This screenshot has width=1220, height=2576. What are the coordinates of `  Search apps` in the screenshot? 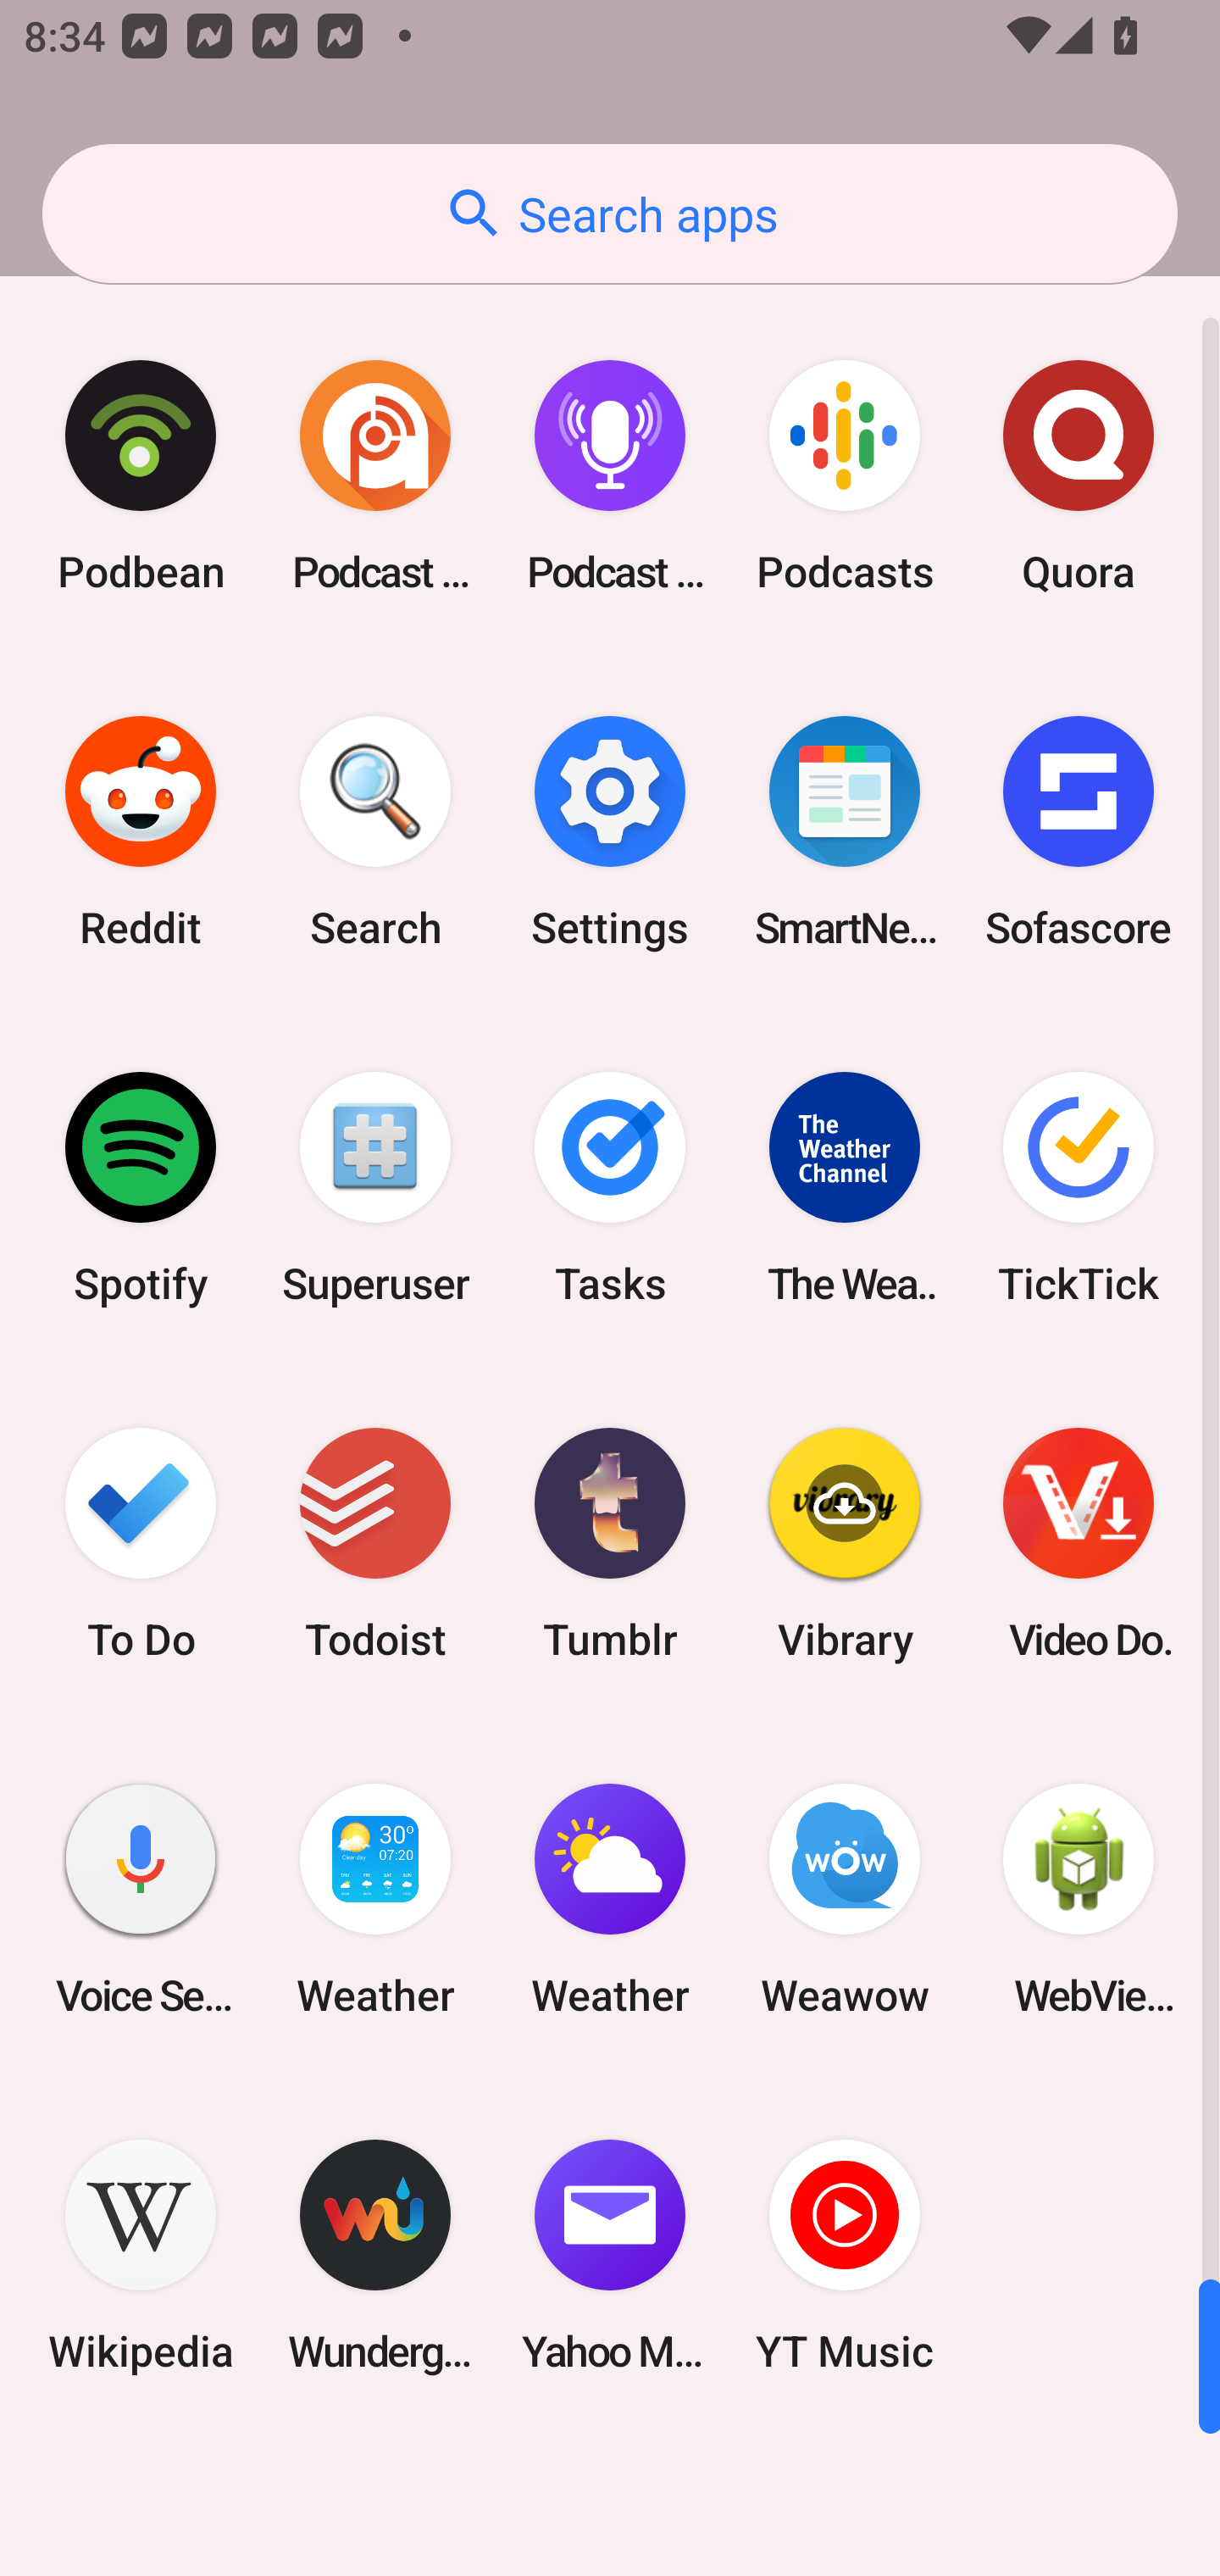 It's located at (610, 214).